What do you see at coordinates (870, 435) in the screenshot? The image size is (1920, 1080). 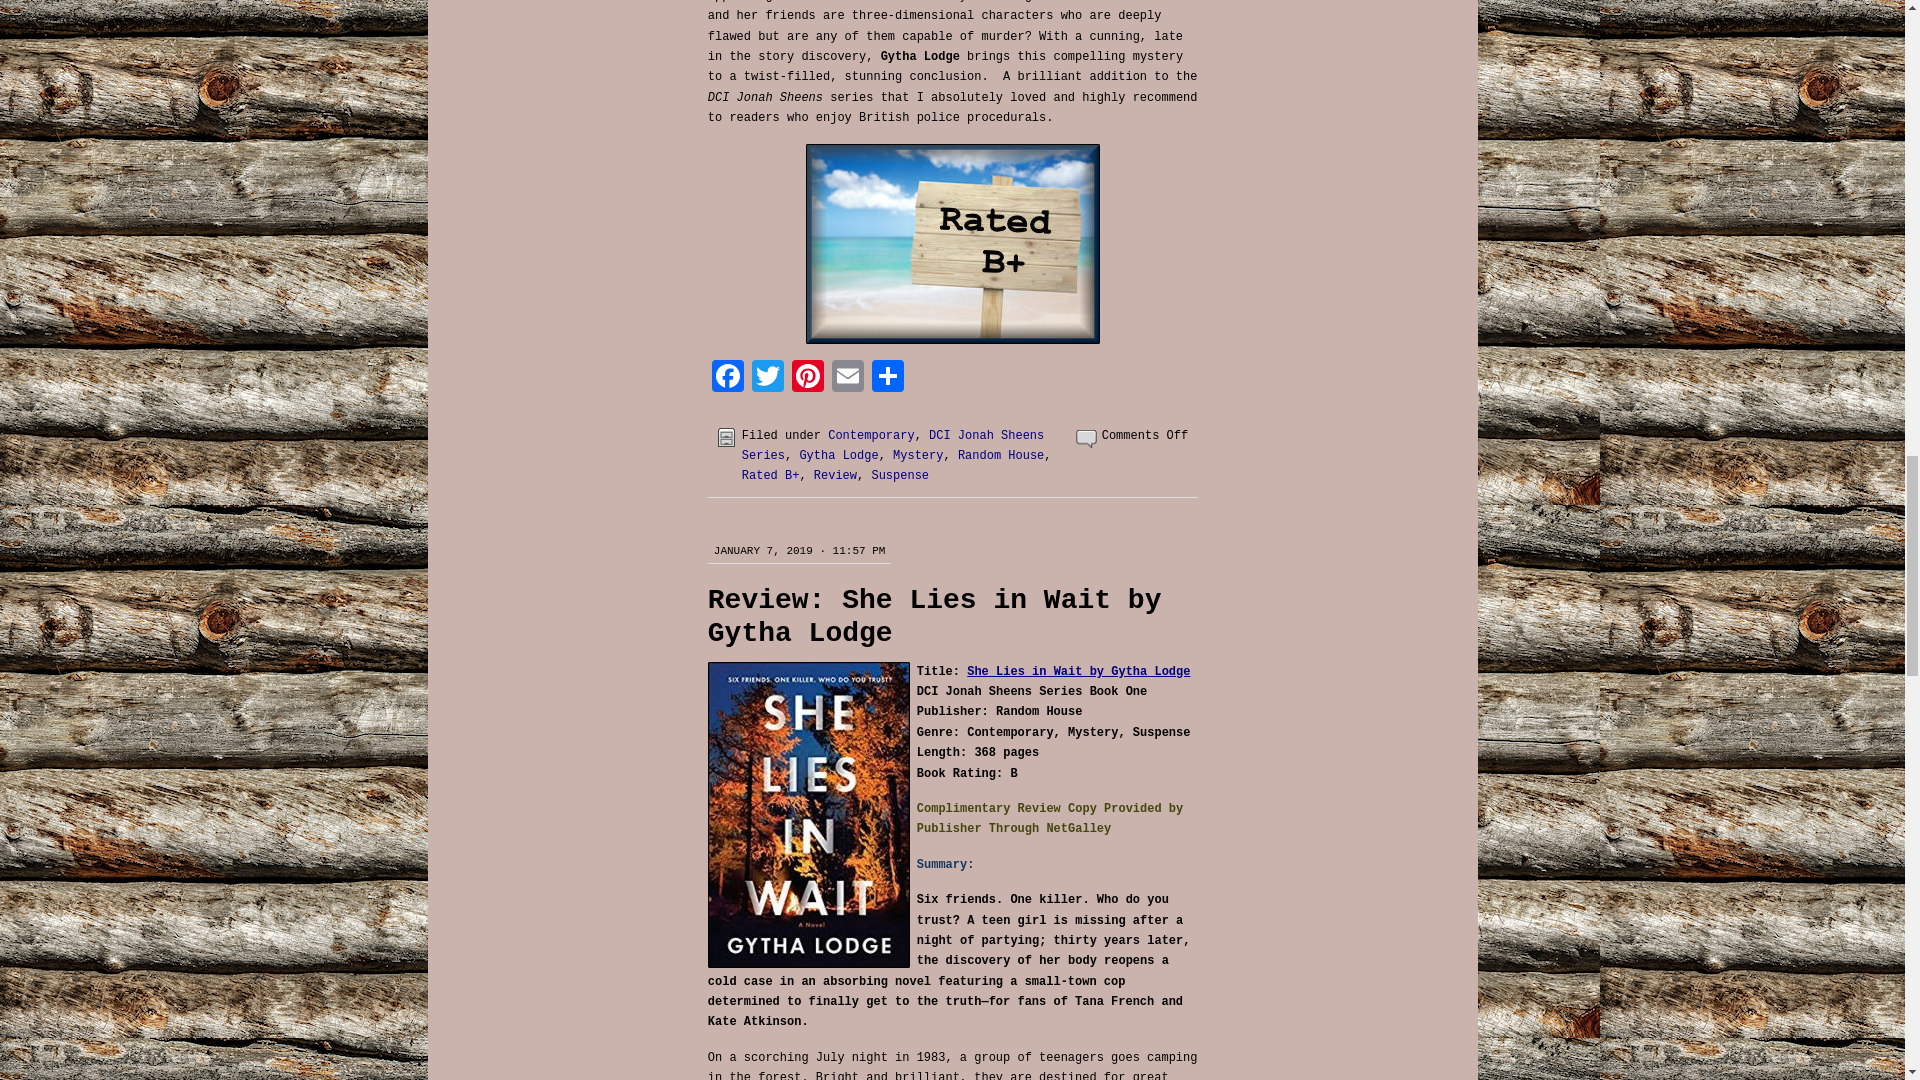 I see `Contemporary` at bounding box center [870, 435].